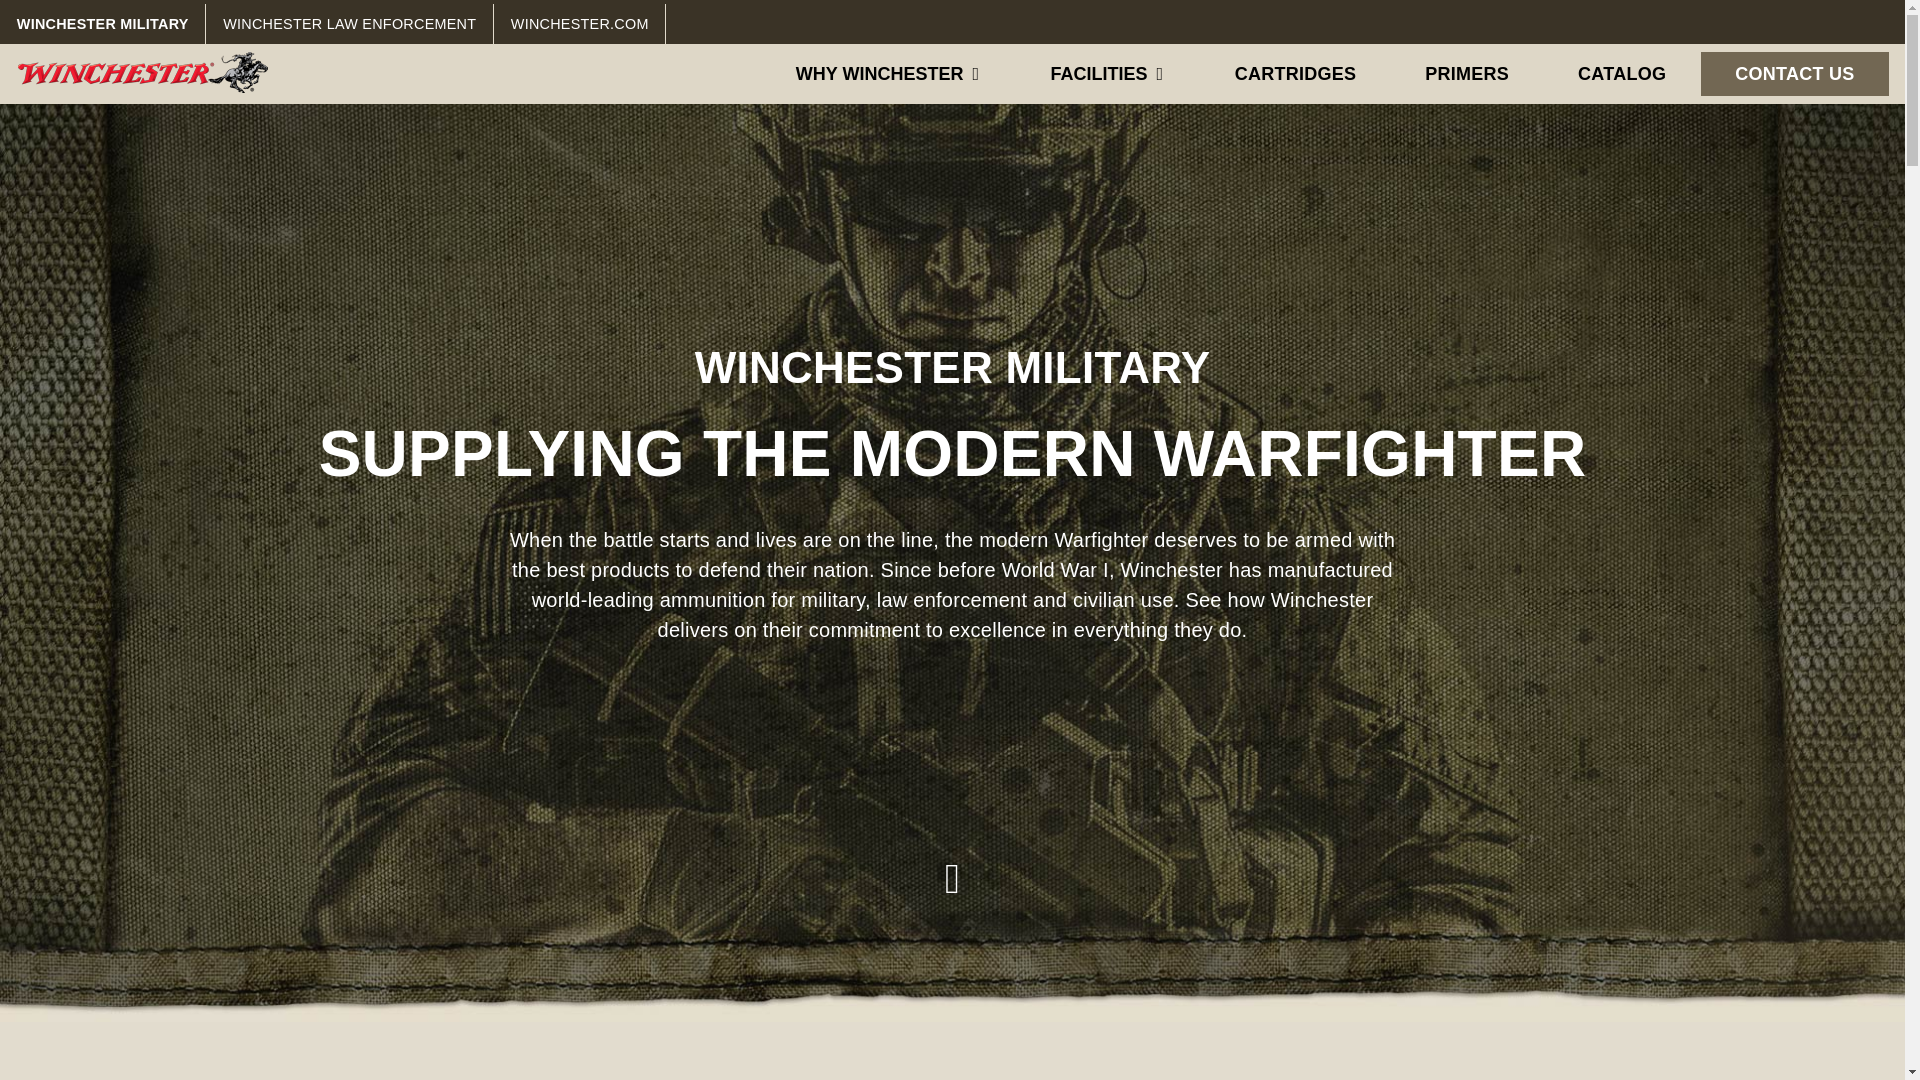 The height and width of the screenshot is (1080, 1920). Describe the element at coordinates (888, 74) in the screenshot. I see `WHY WINCHESTER` at that location.